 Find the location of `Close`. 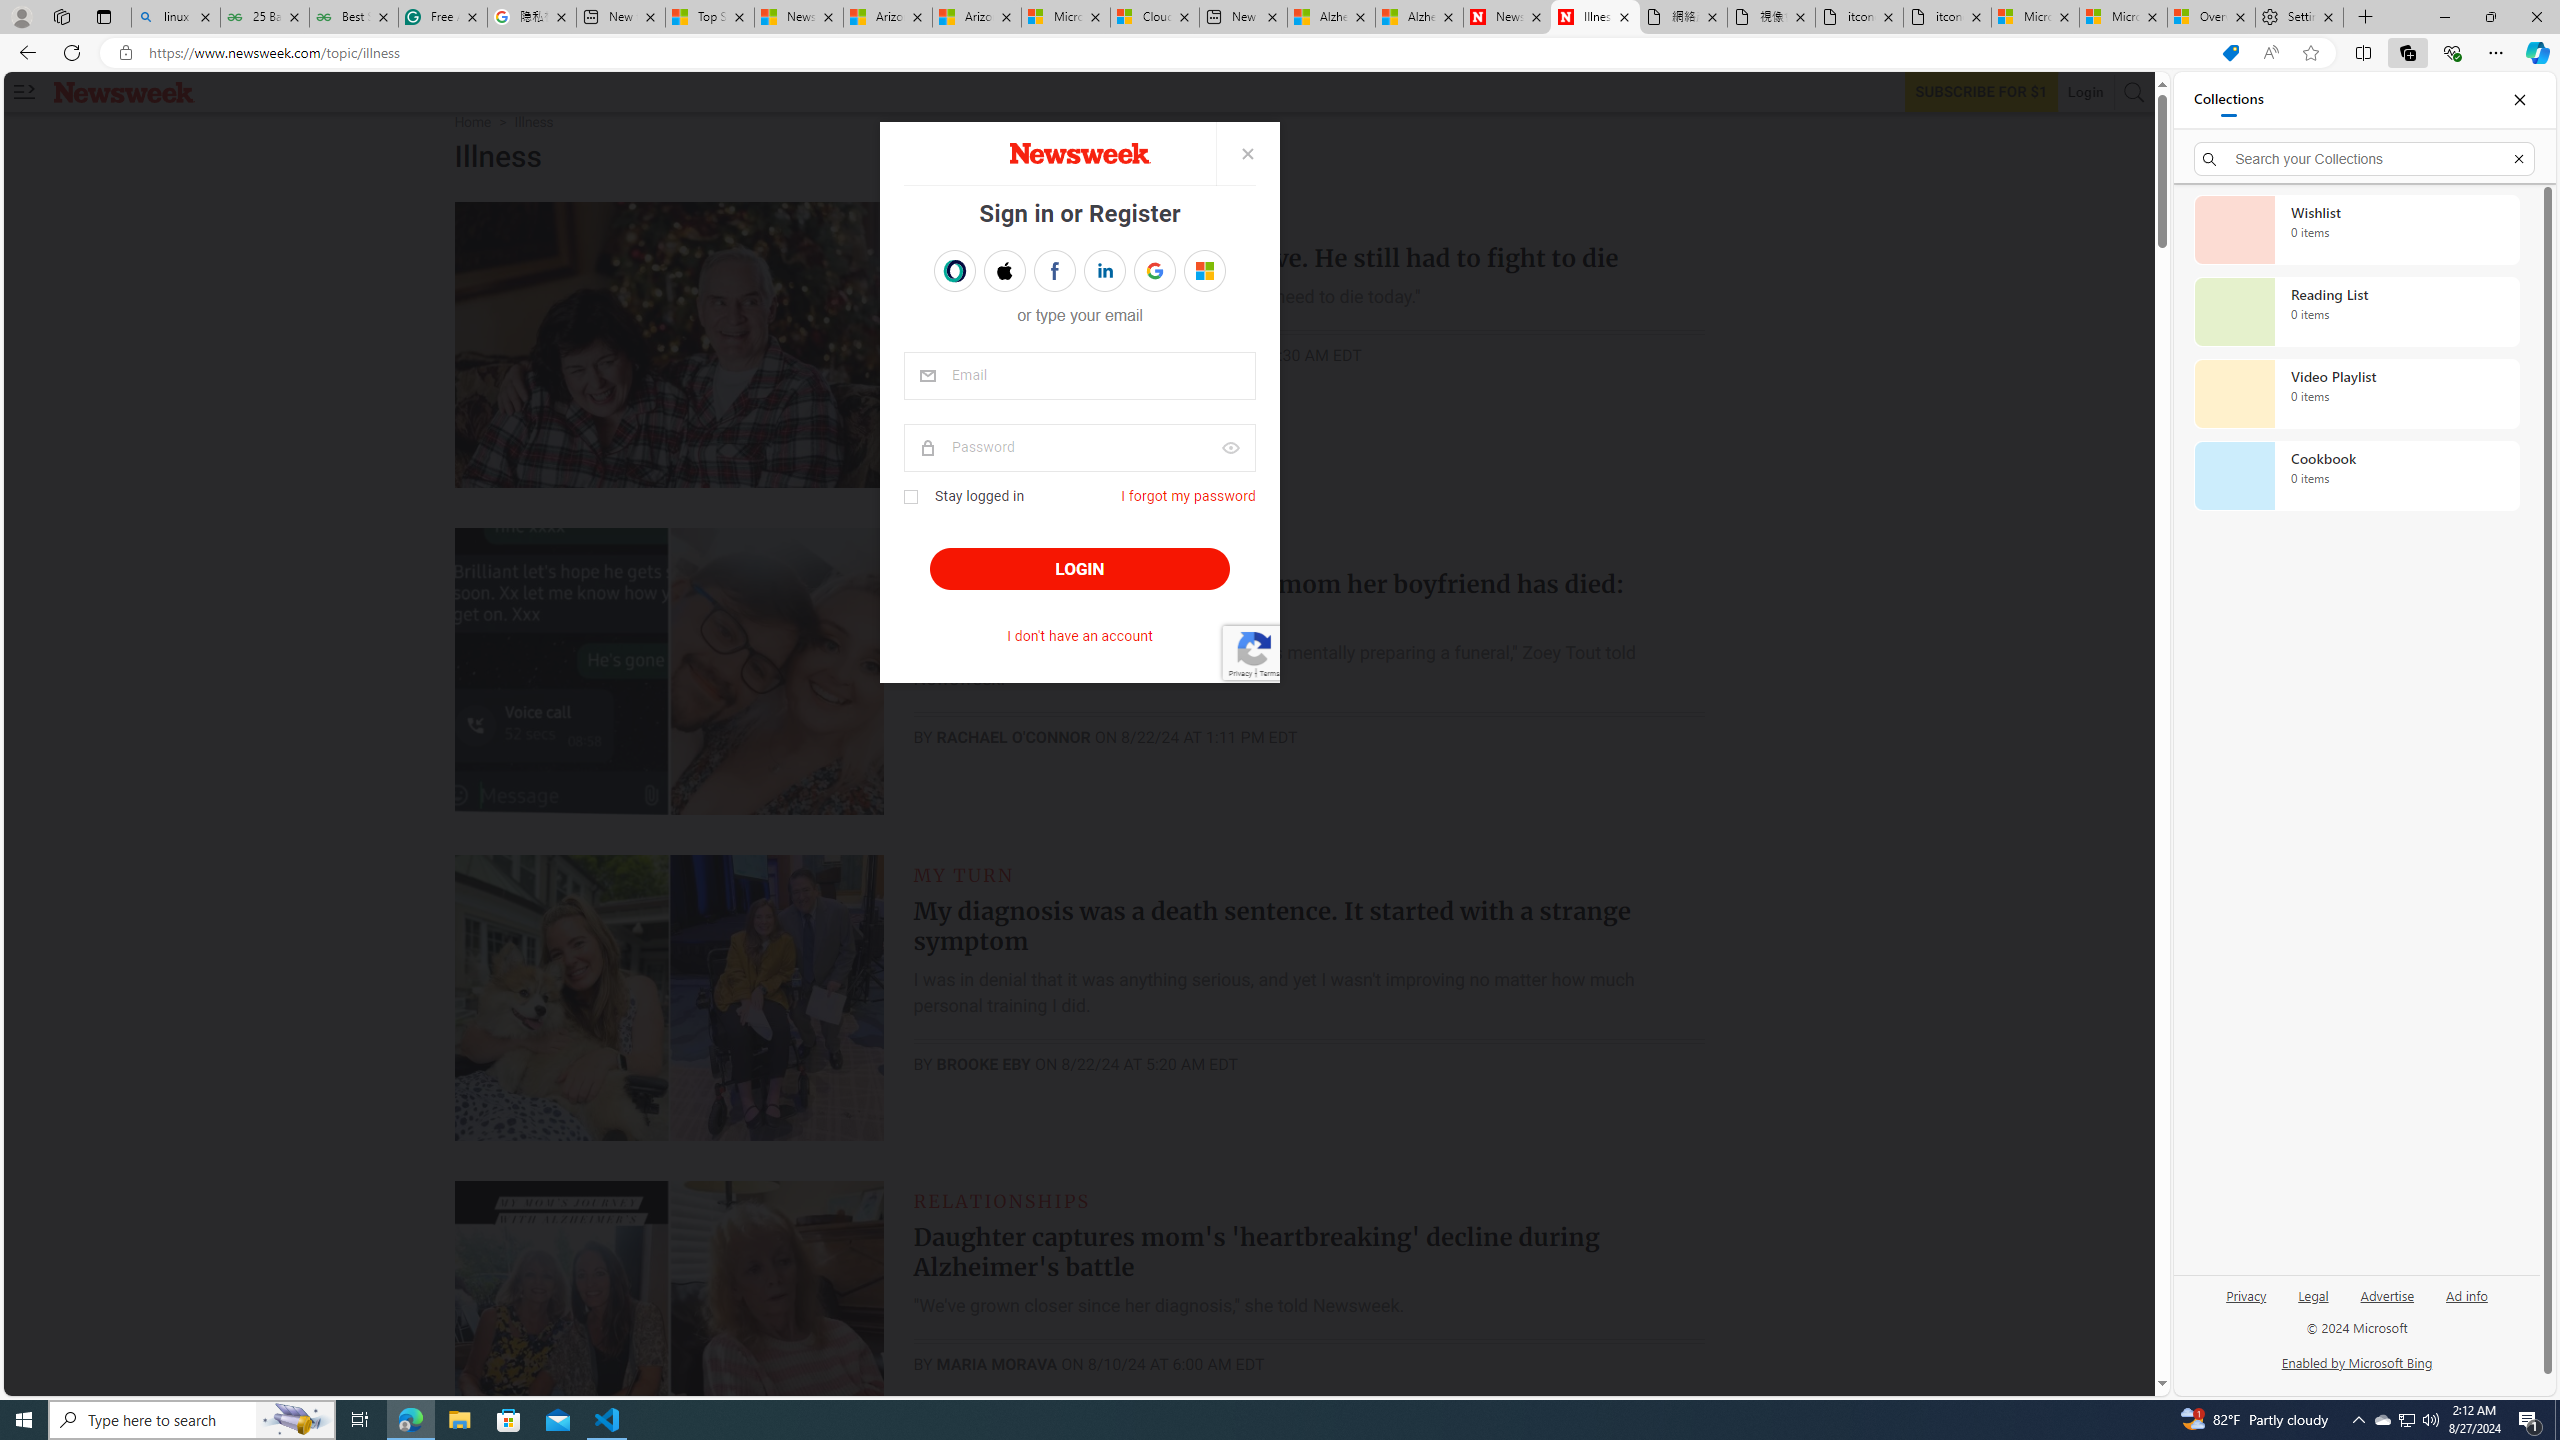

Close is located at coordinates (2520, 100).